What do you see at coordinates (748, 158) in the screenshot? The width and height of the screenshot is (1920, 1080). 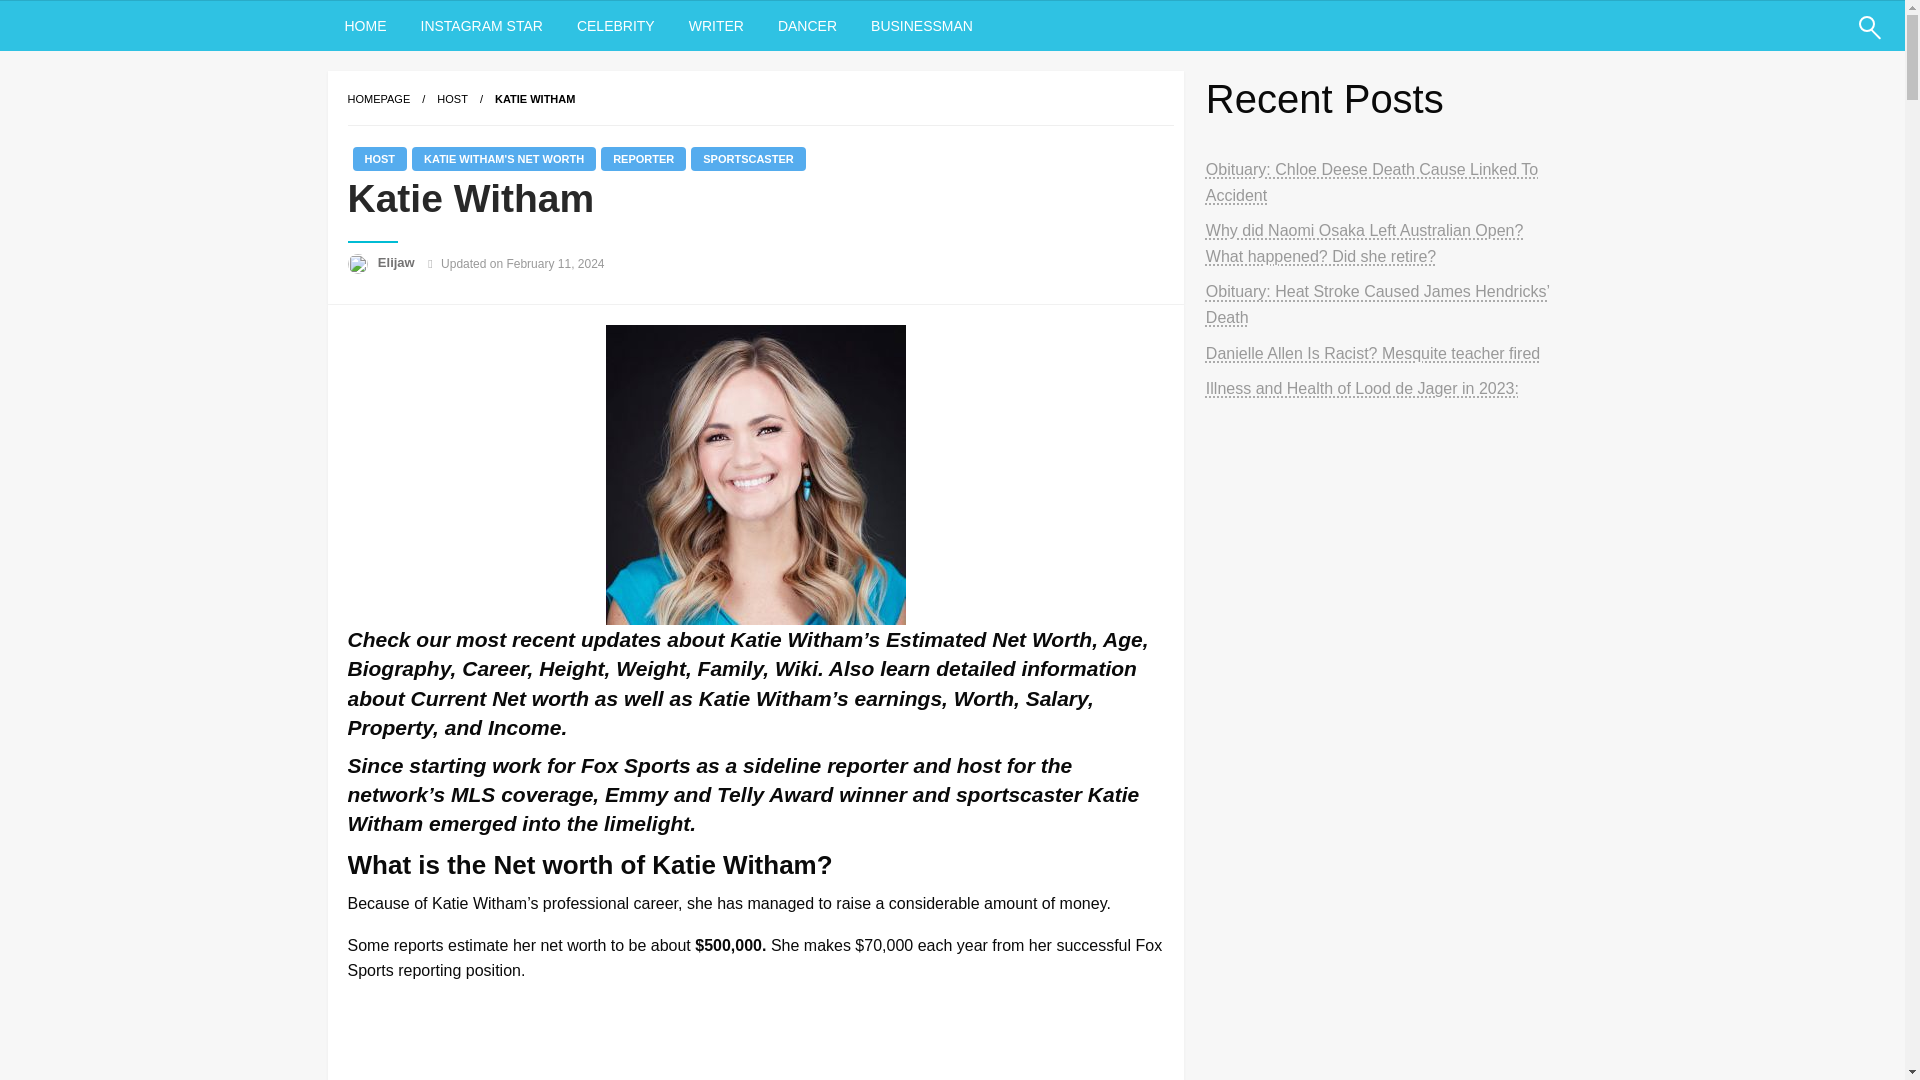 I see `SPORTSCASTER` at bounding box center [748, 158].